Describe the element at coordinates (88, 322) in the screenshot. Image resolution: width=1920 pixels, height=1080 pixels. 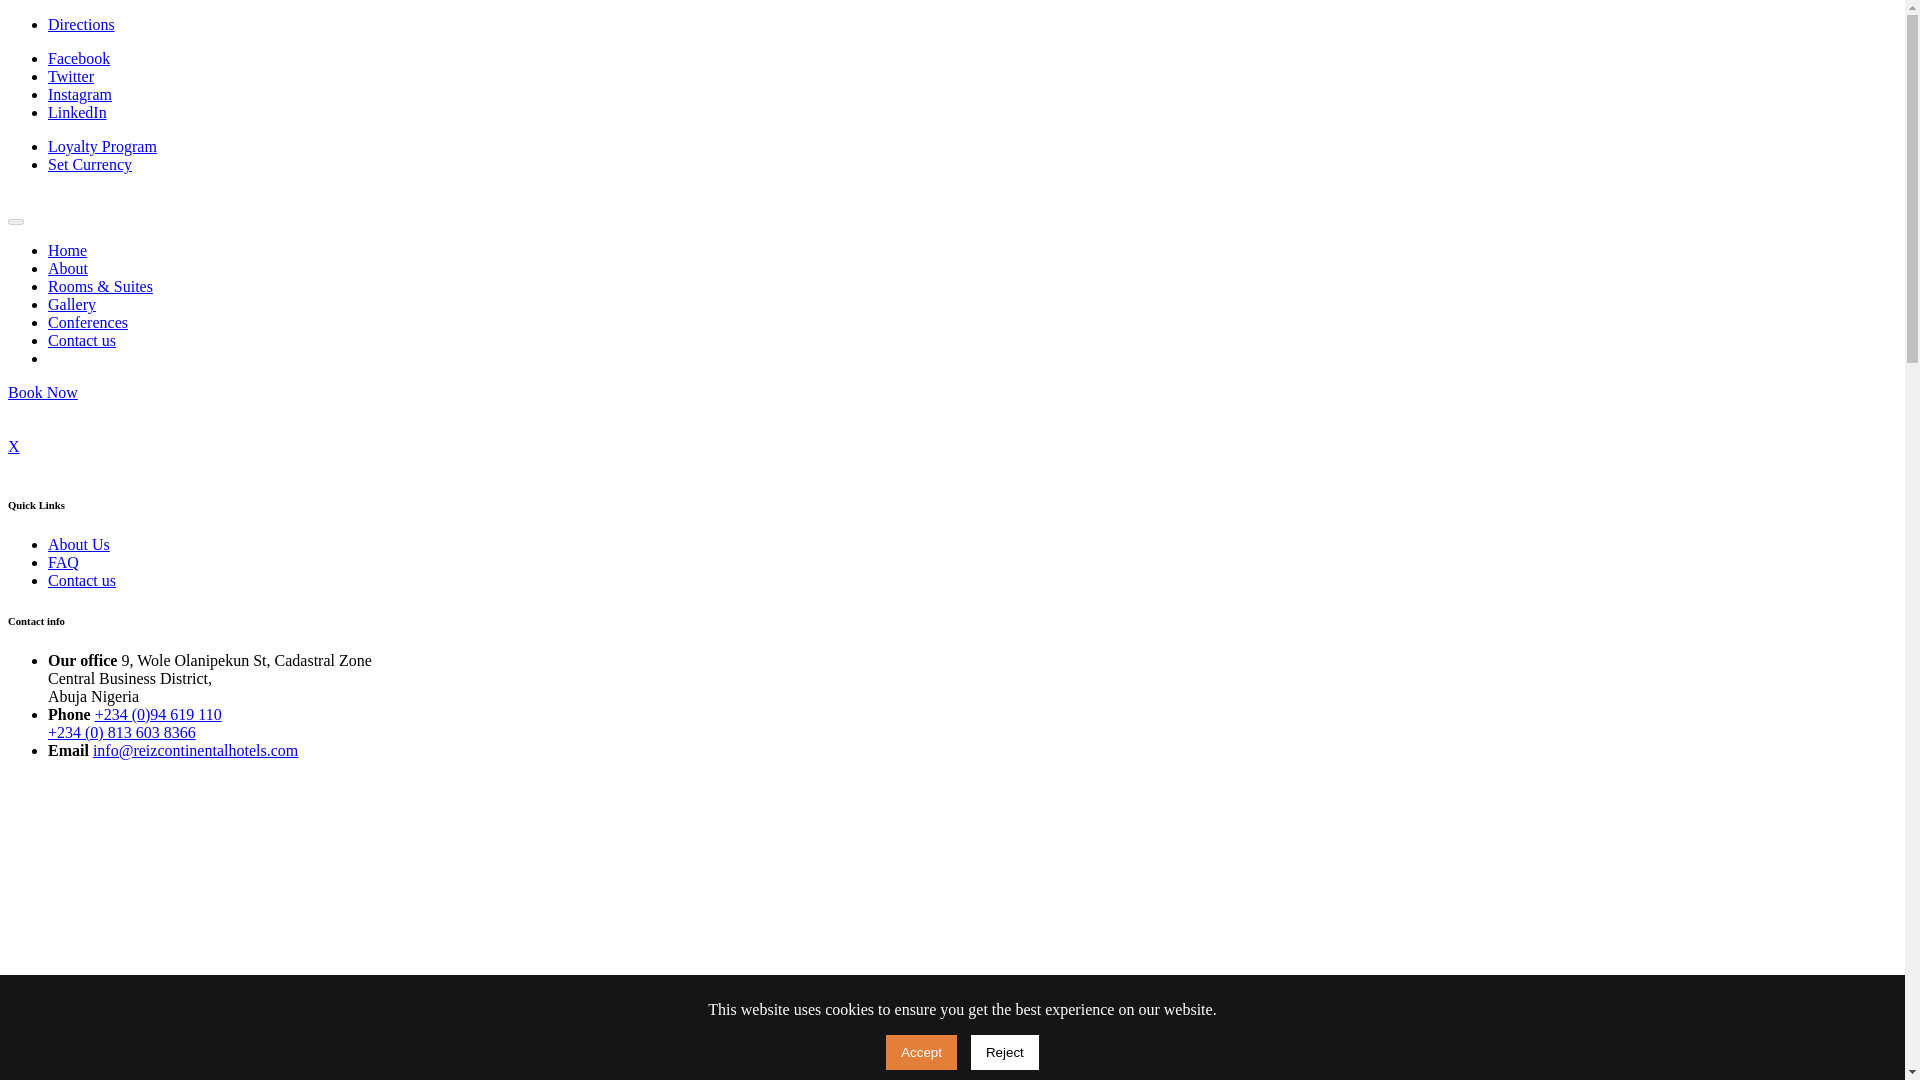
I see `Conferences` at that location.